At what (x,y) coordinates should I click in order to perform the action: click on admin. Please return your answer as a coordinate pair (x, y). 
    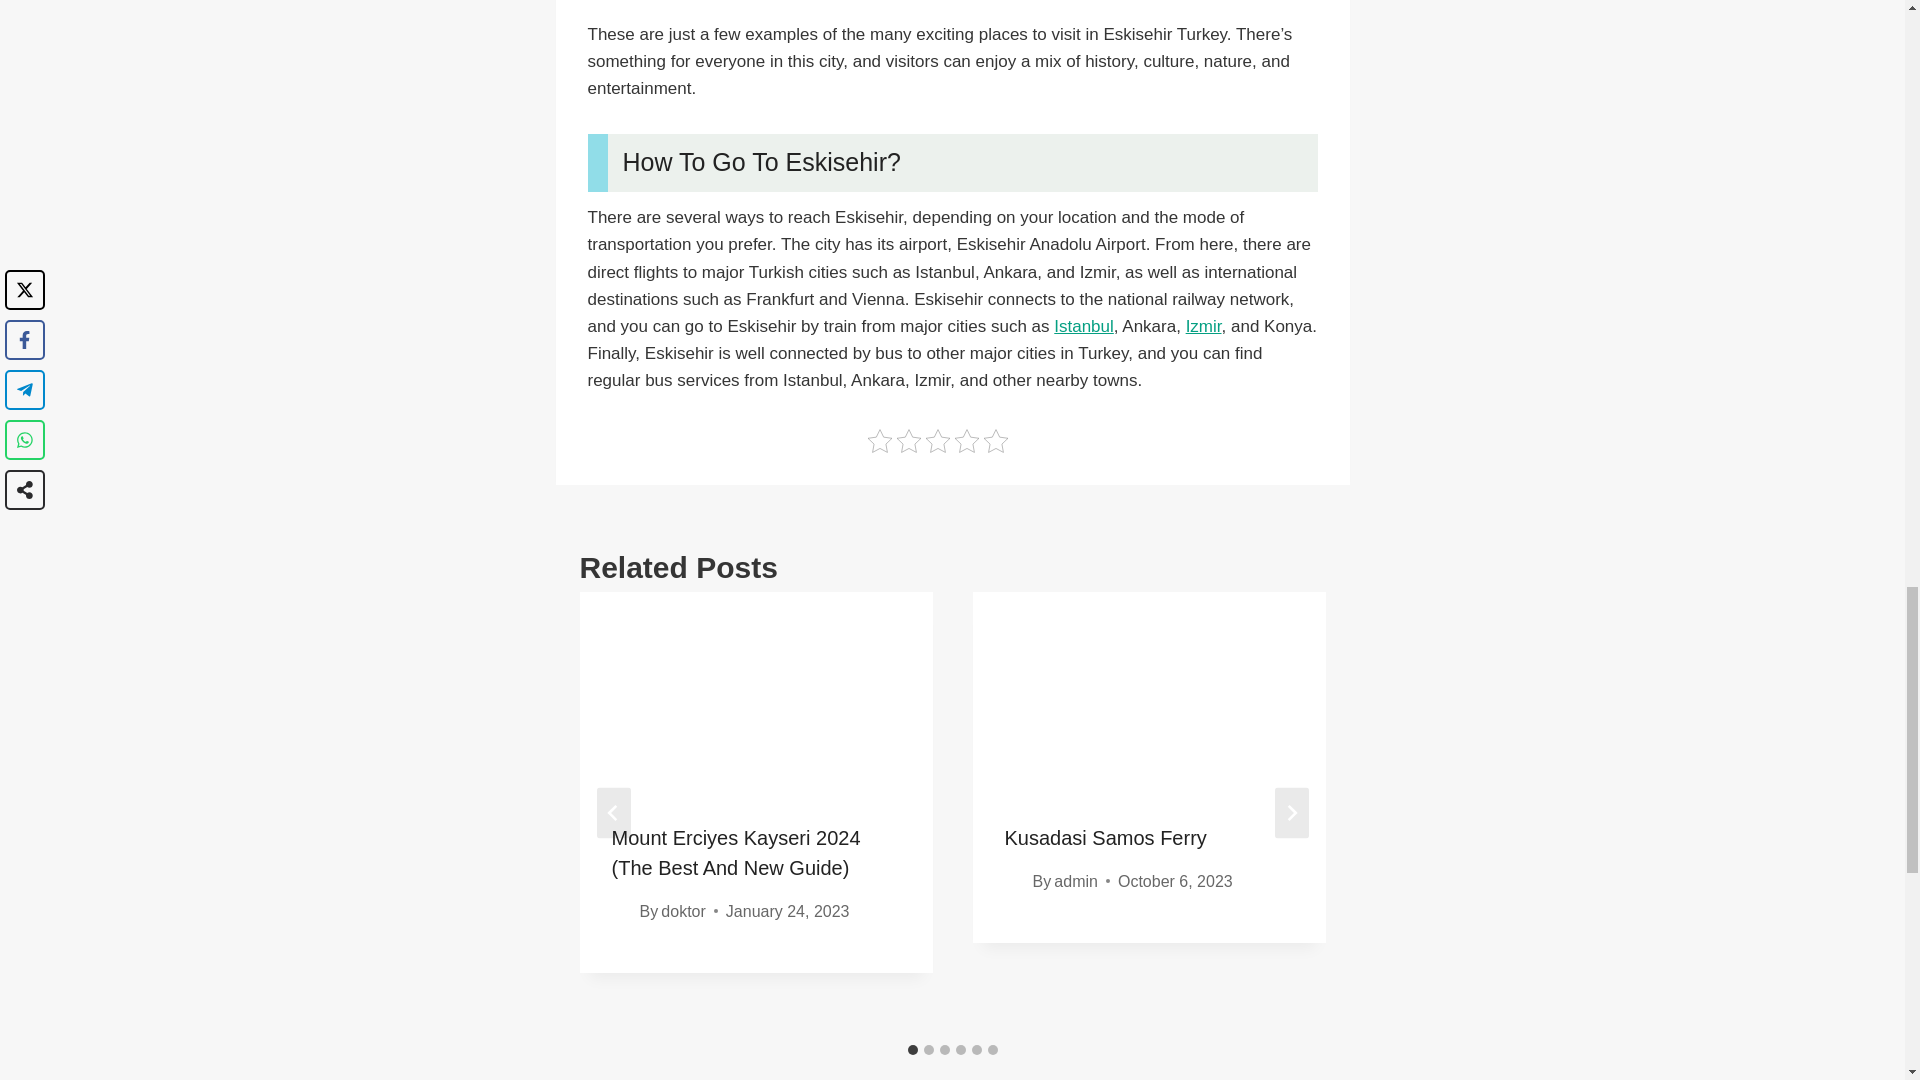
    Looking at the image, I should click on (1076, 880).